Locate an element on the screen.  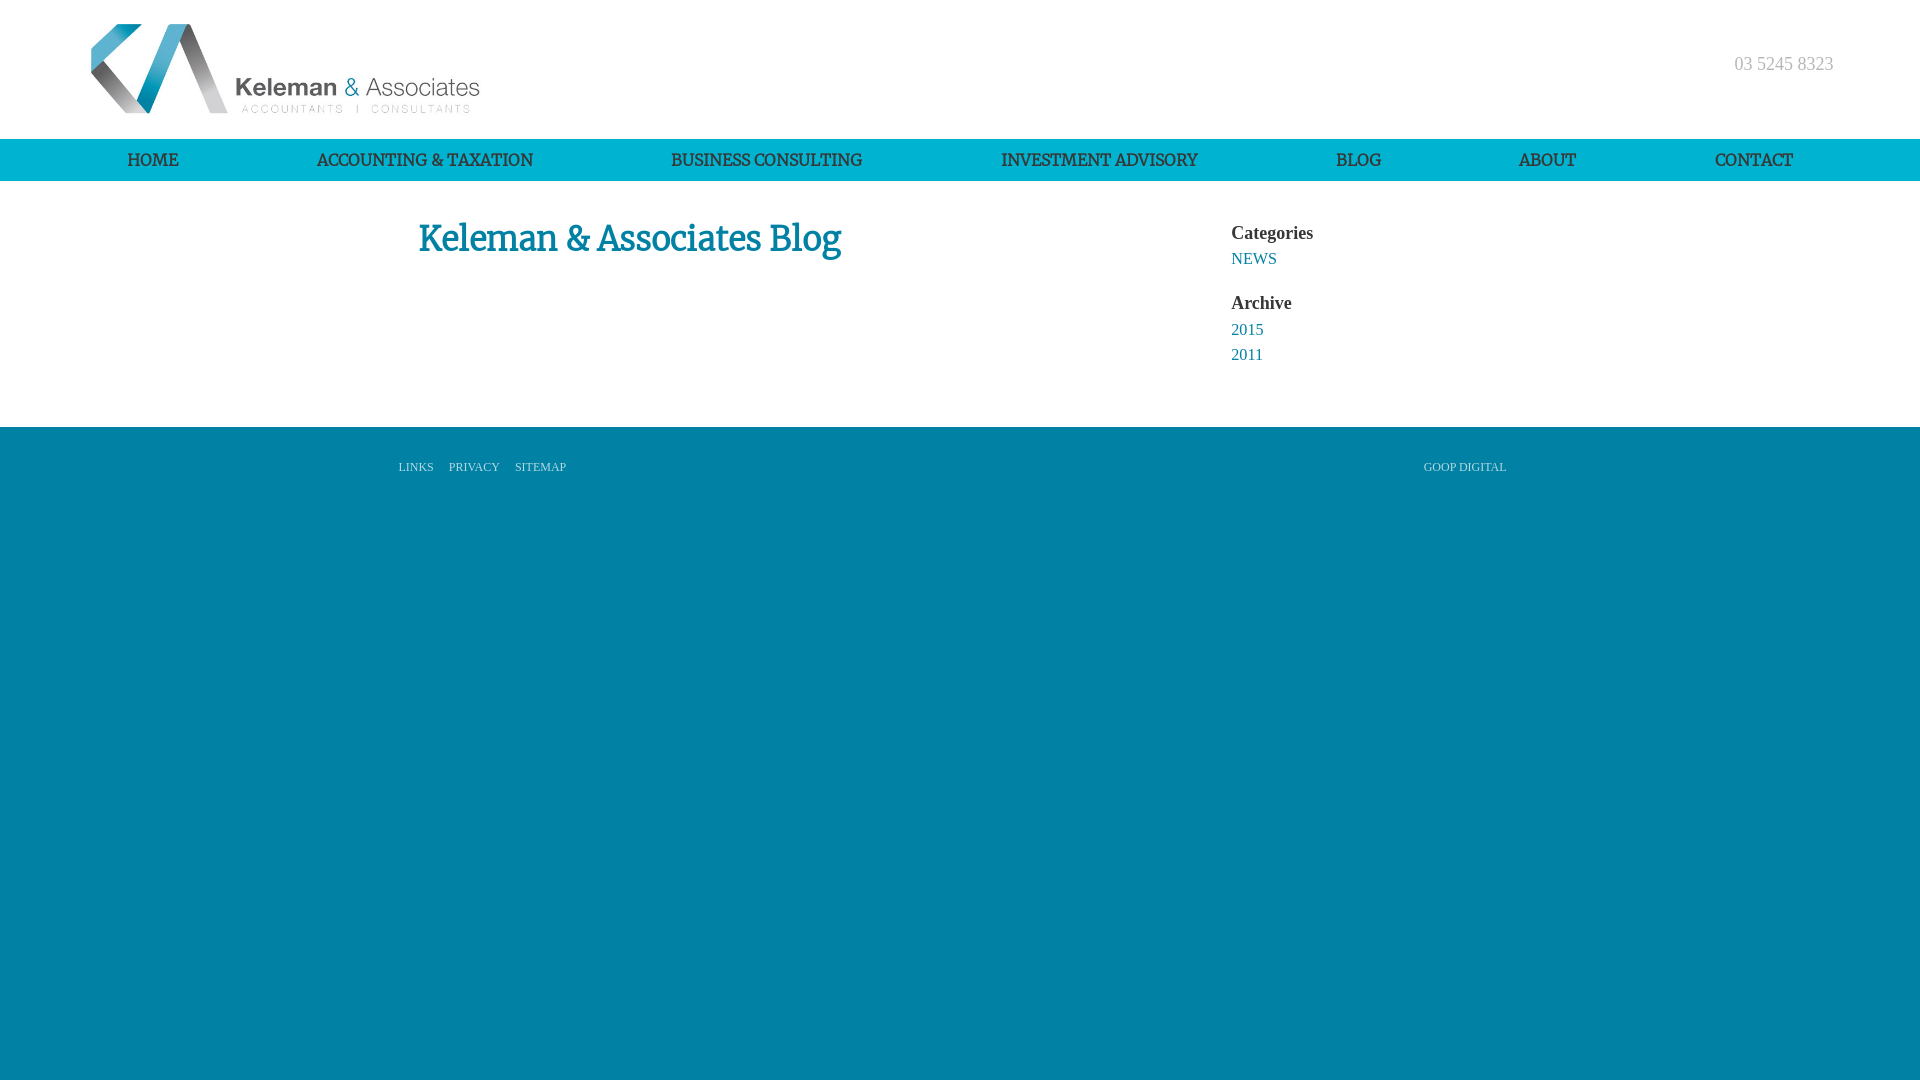
ACCOUNTING & TAXATION is located at coordinates (424, 160).